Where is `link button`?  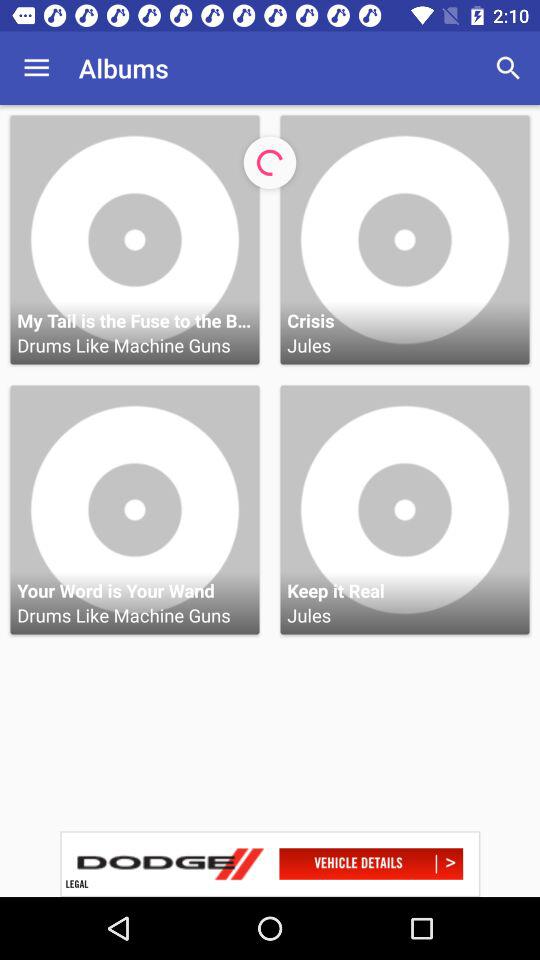 link button is located at coordinates (270, 864).